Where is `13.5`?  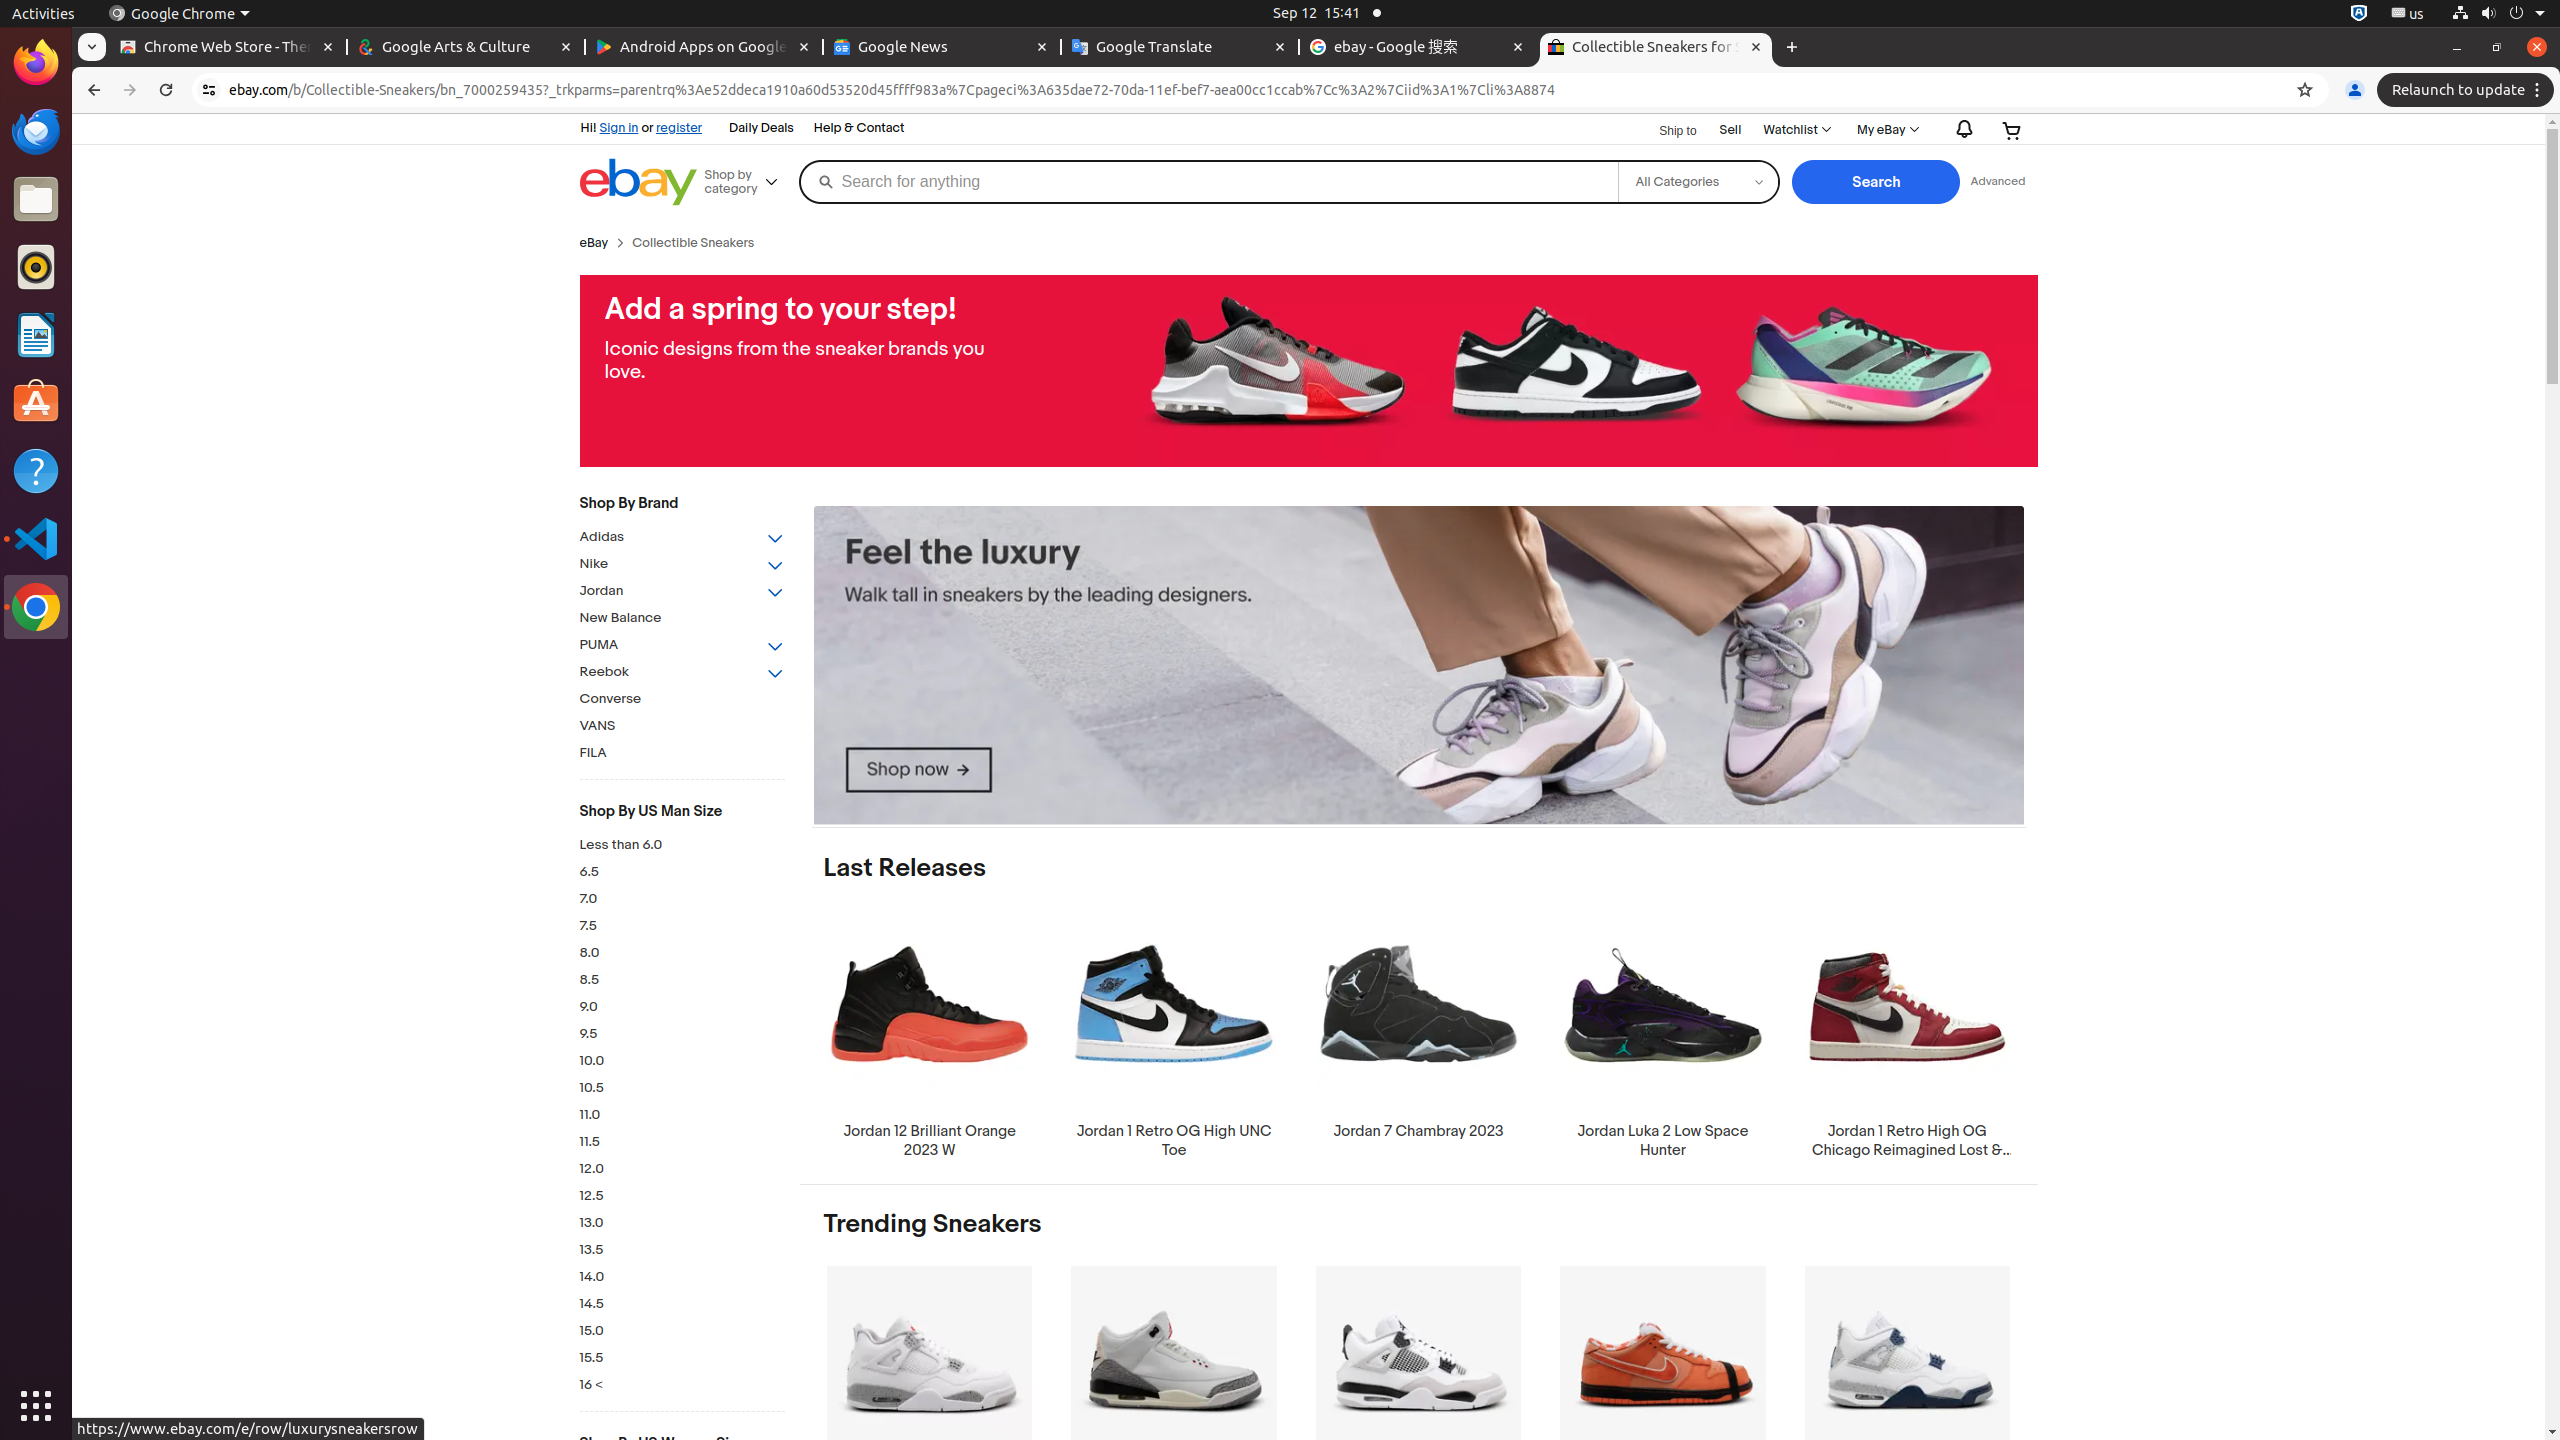
13.5 is located at coordinates (682, 1250).